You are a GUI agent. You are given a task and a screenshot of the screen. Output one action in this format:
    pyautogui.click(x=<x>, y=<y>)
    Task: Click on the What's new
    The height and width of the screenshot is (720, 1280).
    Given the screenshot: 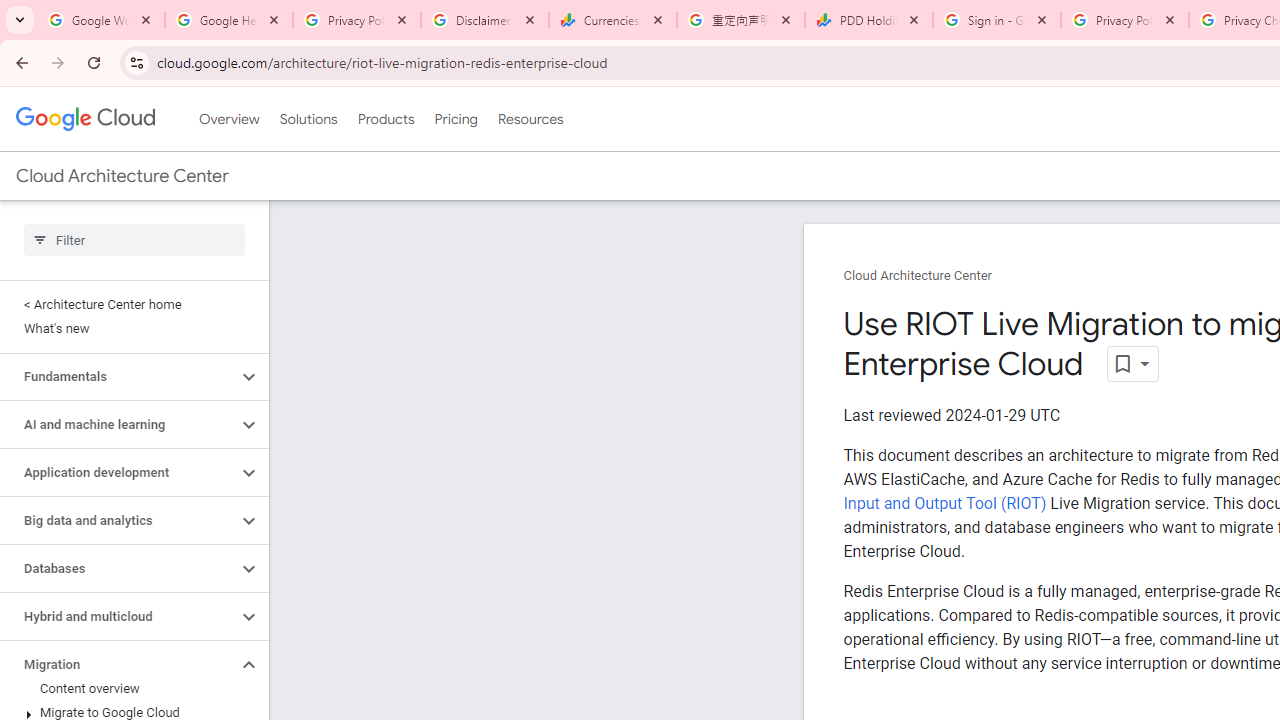 What is the action you would take?
    pyautogui.click(x=130, y=328)
    